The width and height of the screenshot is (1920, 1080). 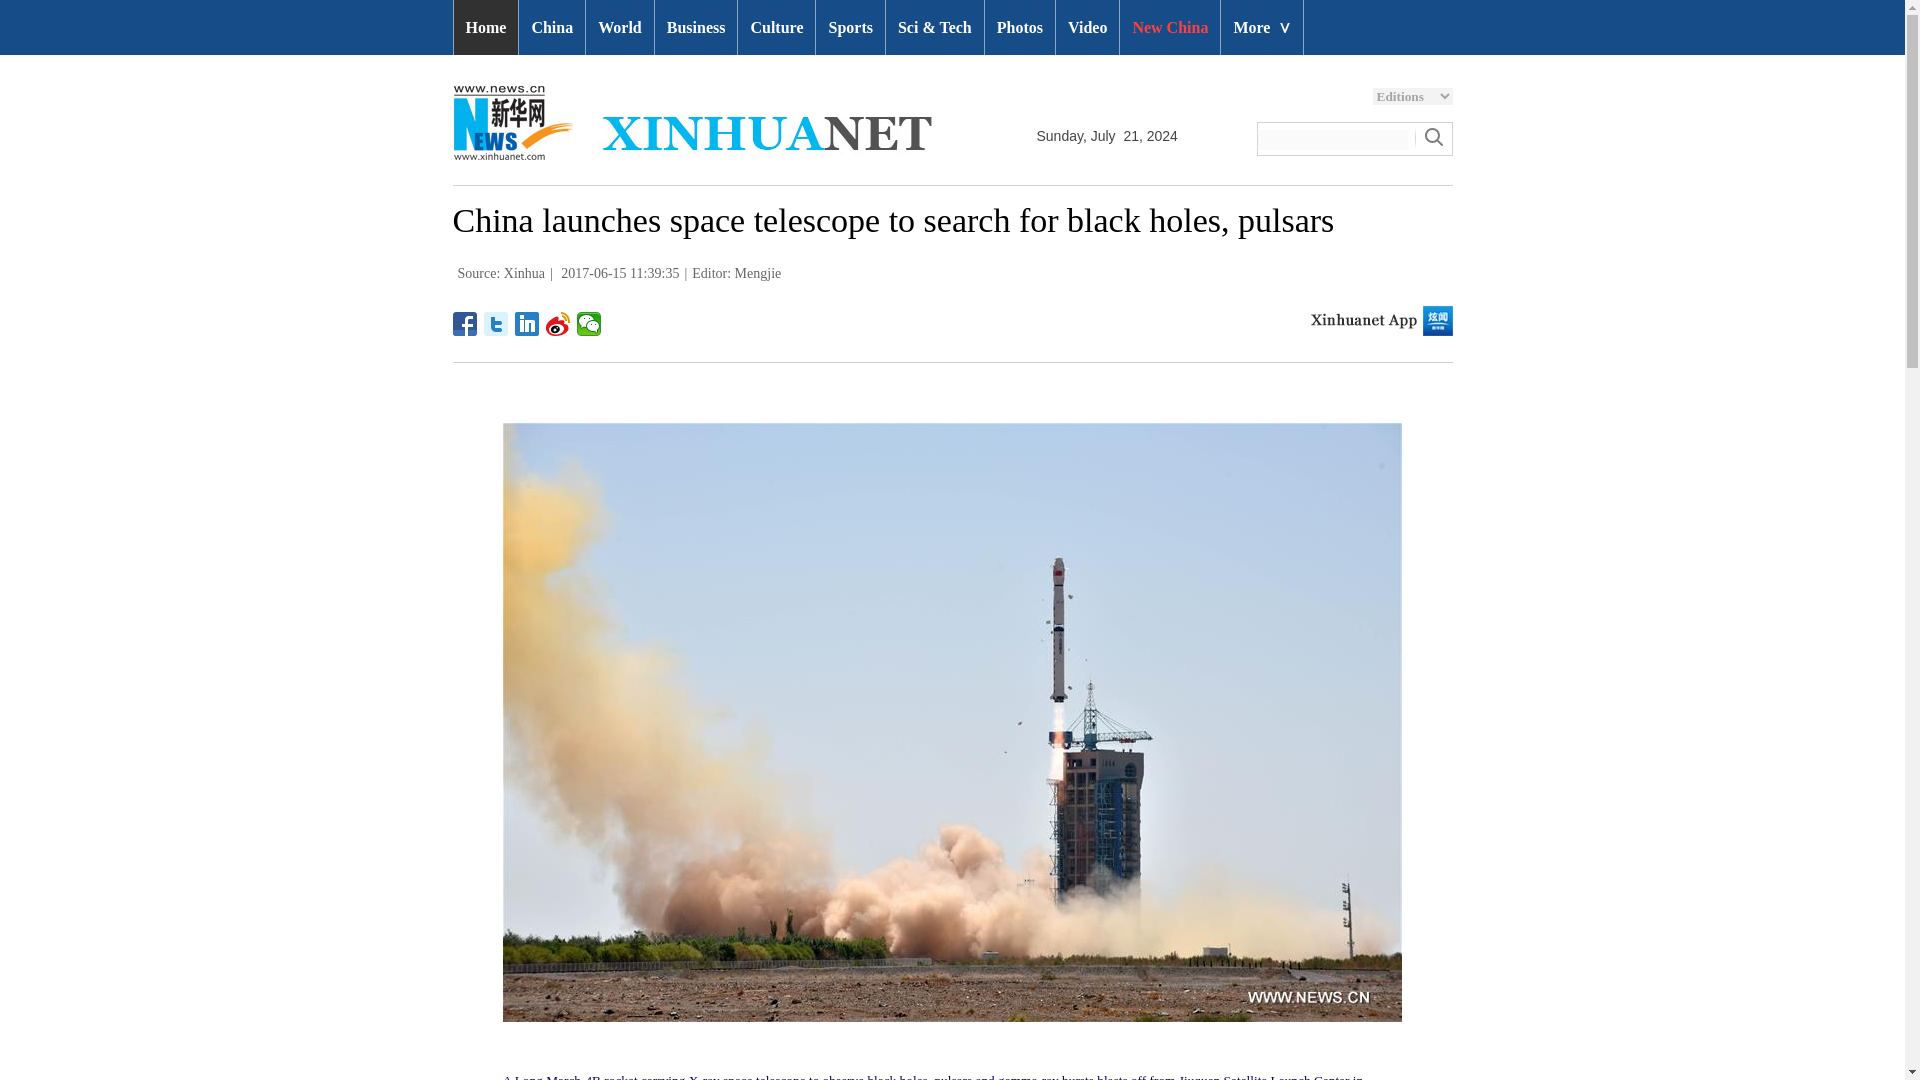 I want to click on Video, so click(x=1088, y=28).